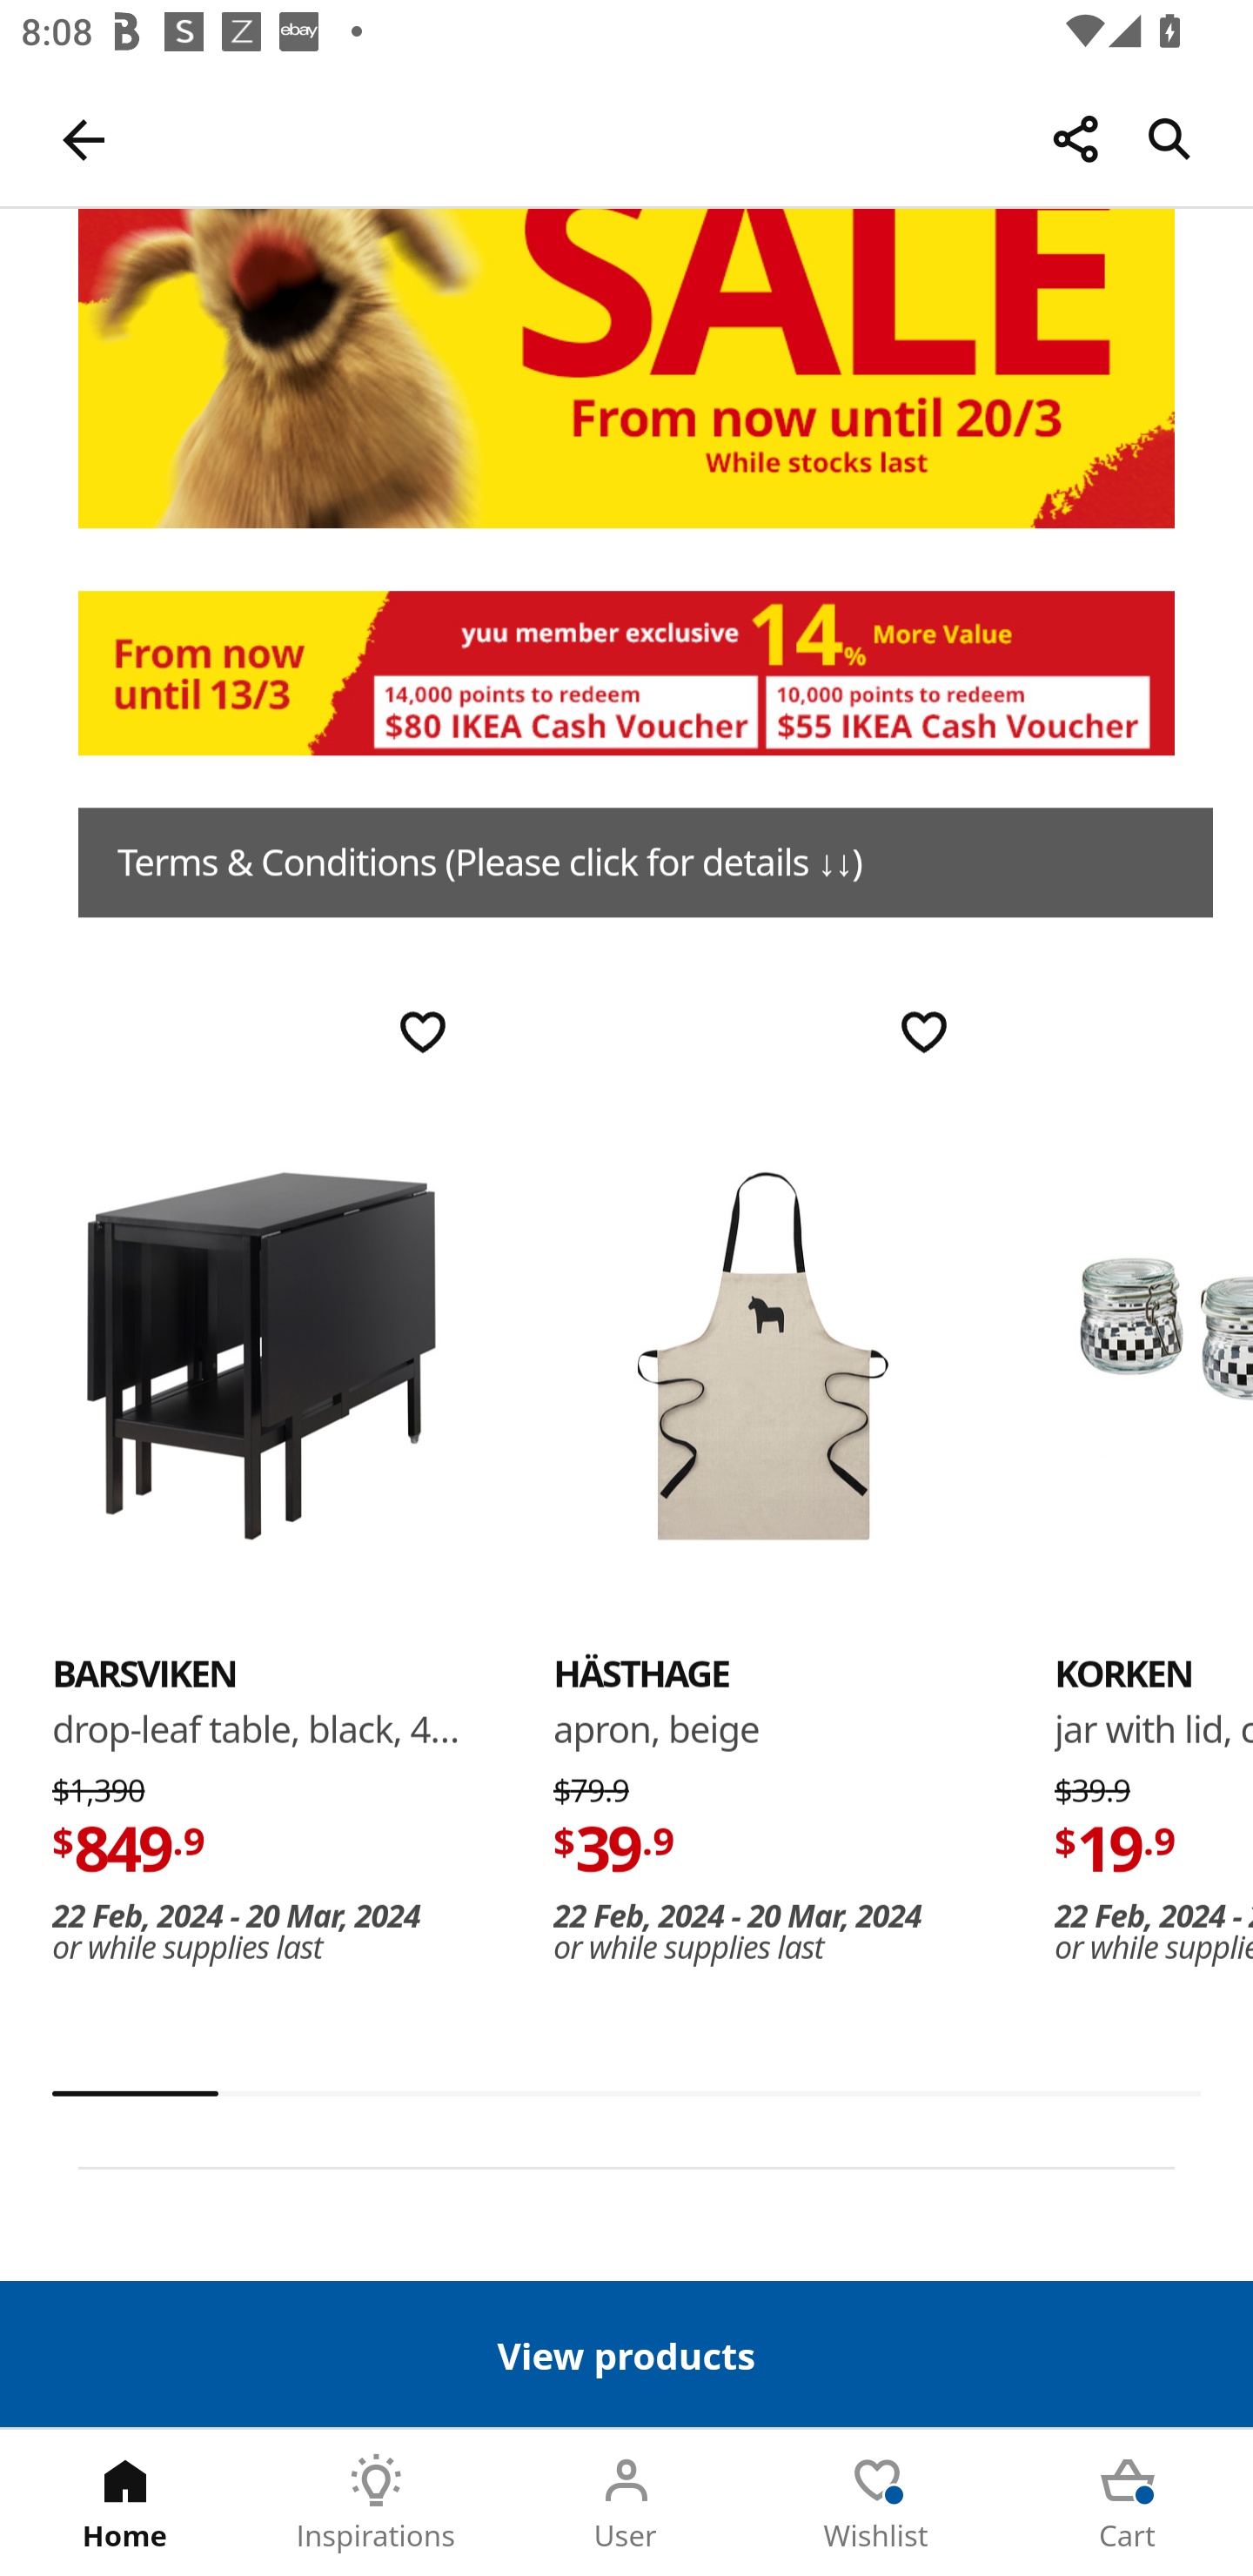  What do you see at coordinates (626, 2503) in the screenshot?
I see `User
Tab 3 of 5` at bounding box center [626, 2503].